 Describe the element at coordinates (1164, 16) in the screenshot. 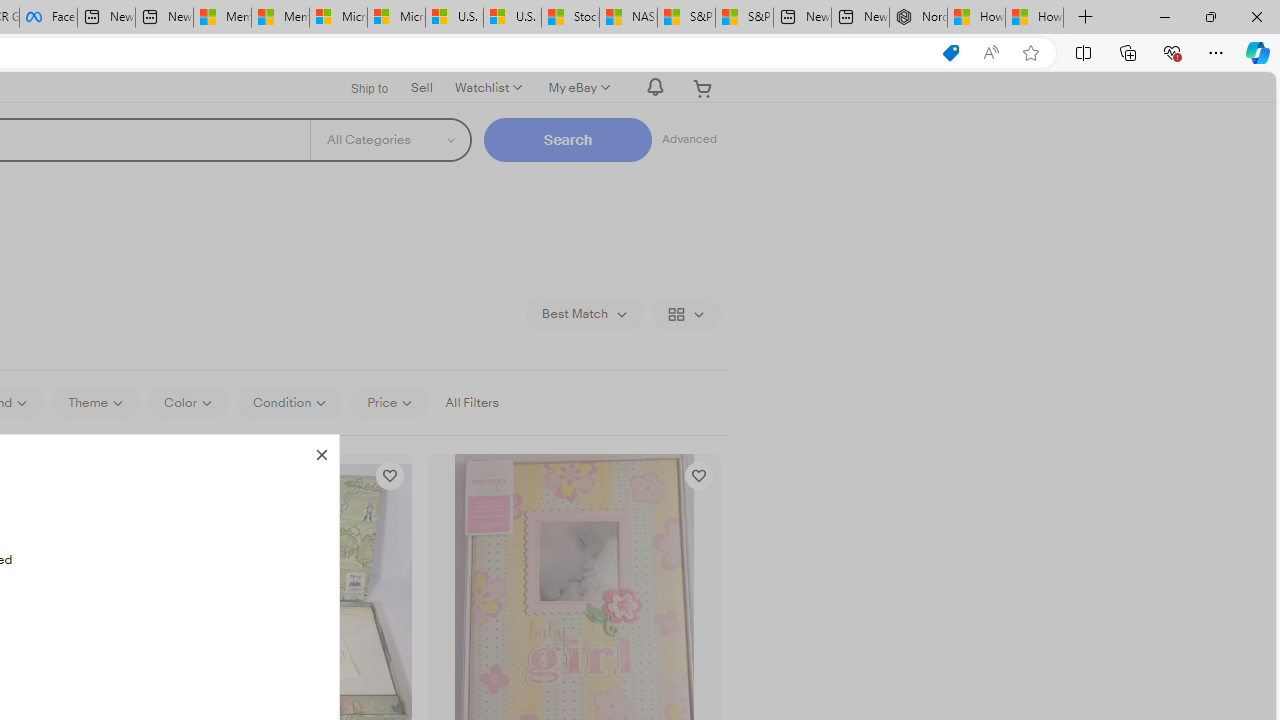

I see `Minimize` at that location.